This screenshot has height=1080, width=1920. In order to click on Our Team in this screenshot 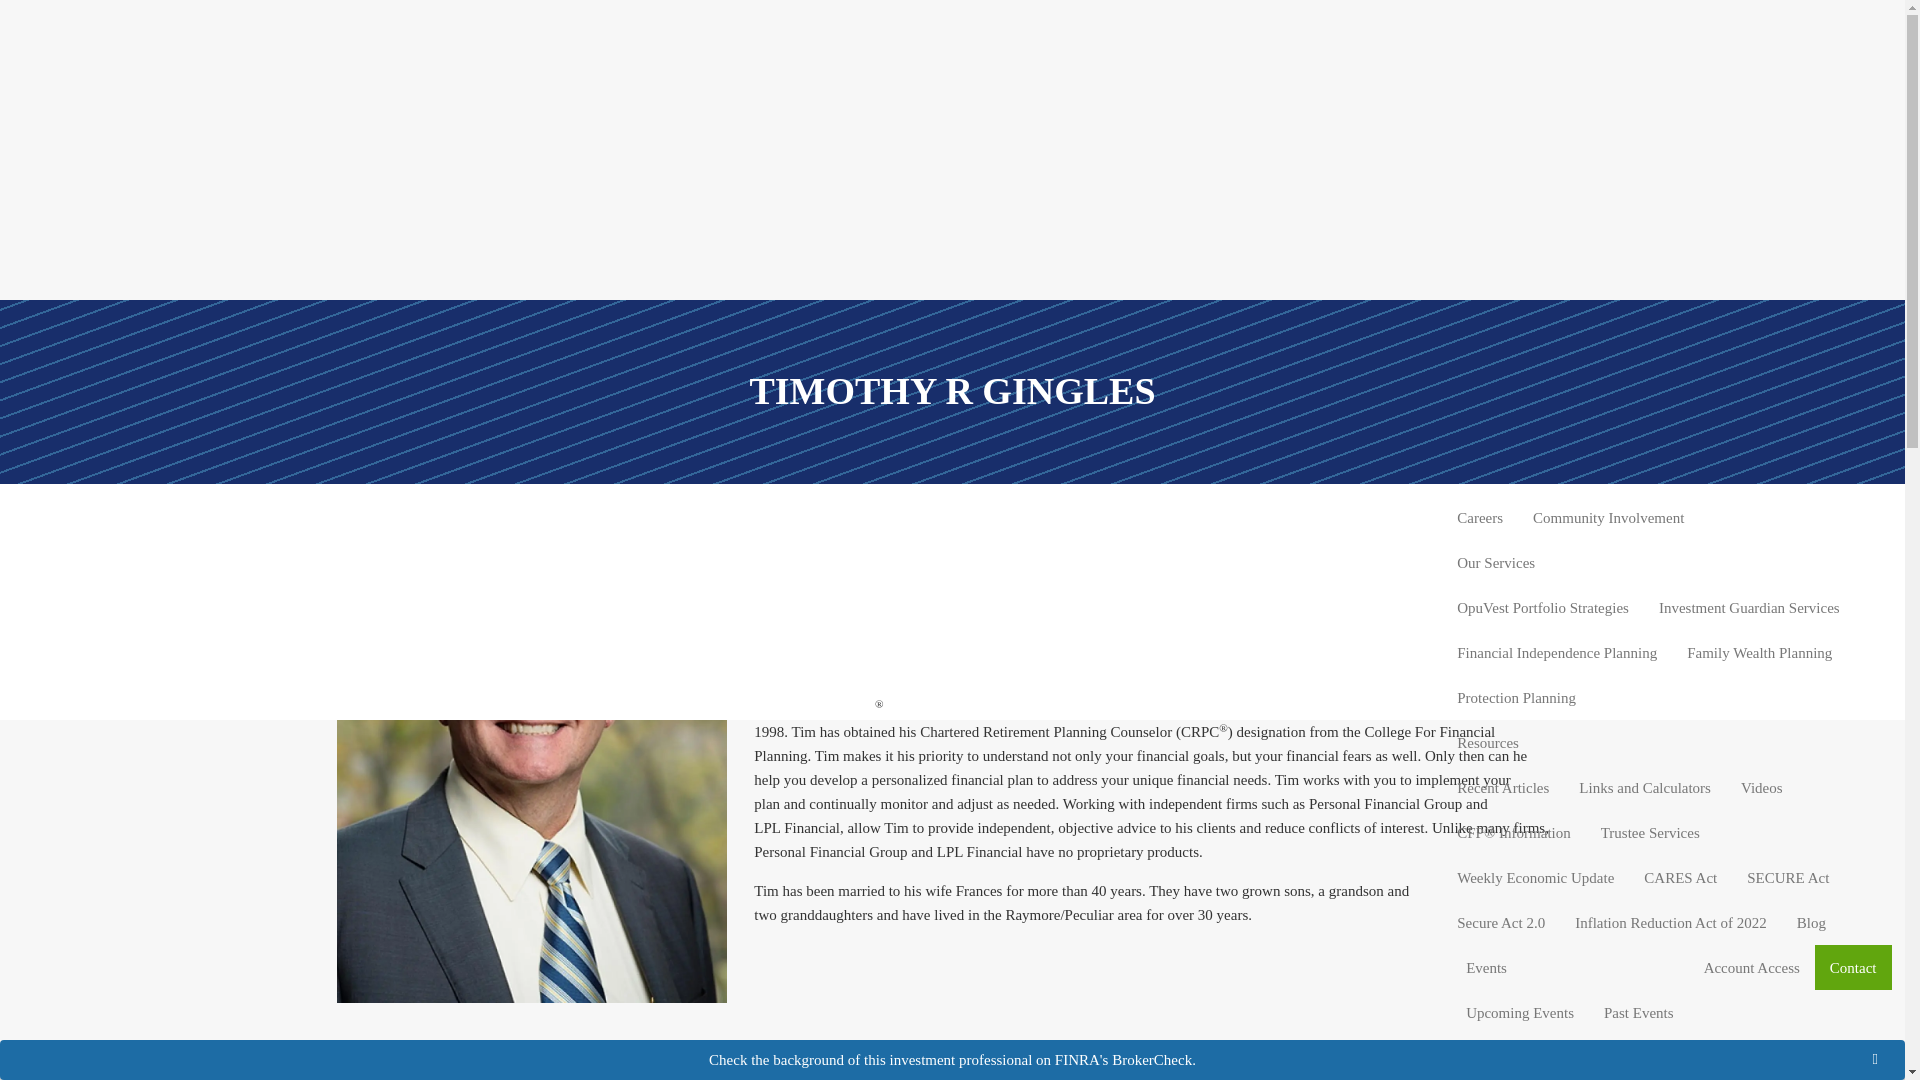, I will do `click(1611, 472)`.